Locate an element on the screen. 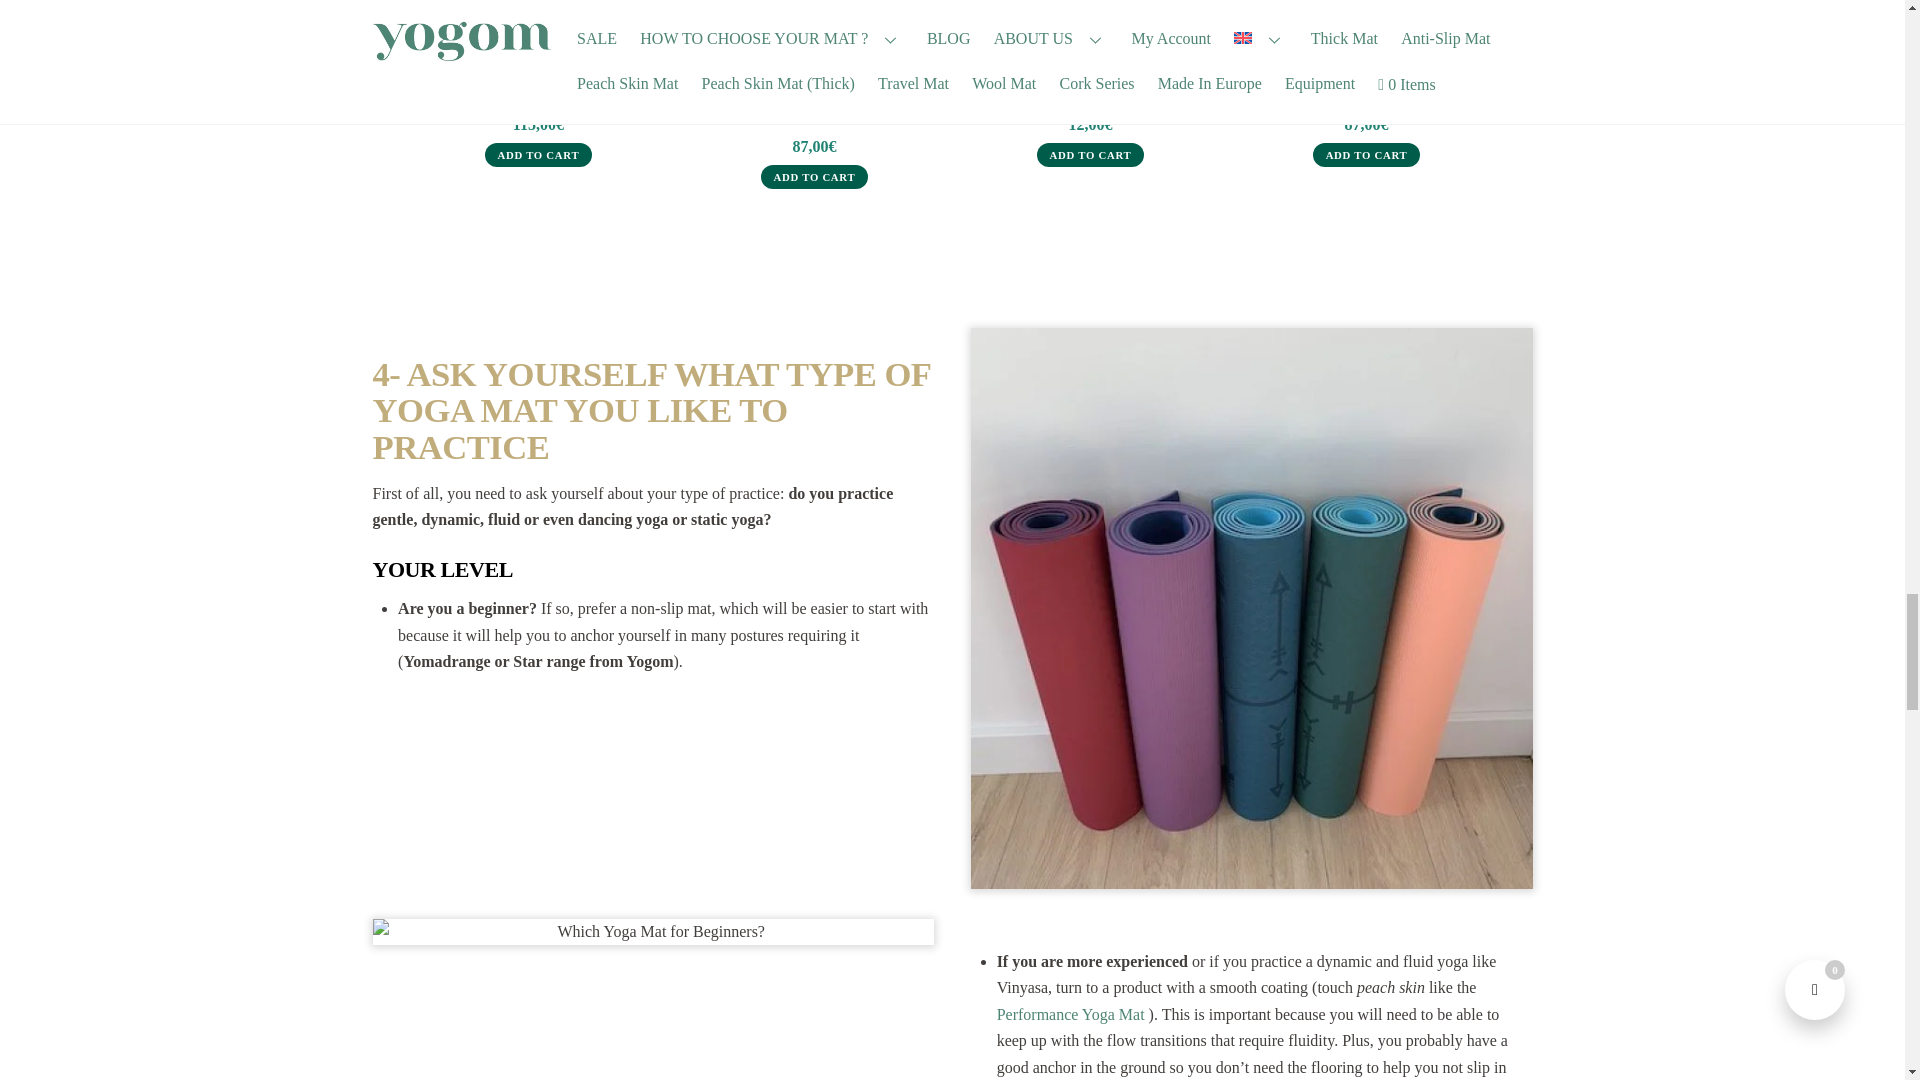  Performance Samadhi Honey Yoga Mat is located at coordinates (814, 107).